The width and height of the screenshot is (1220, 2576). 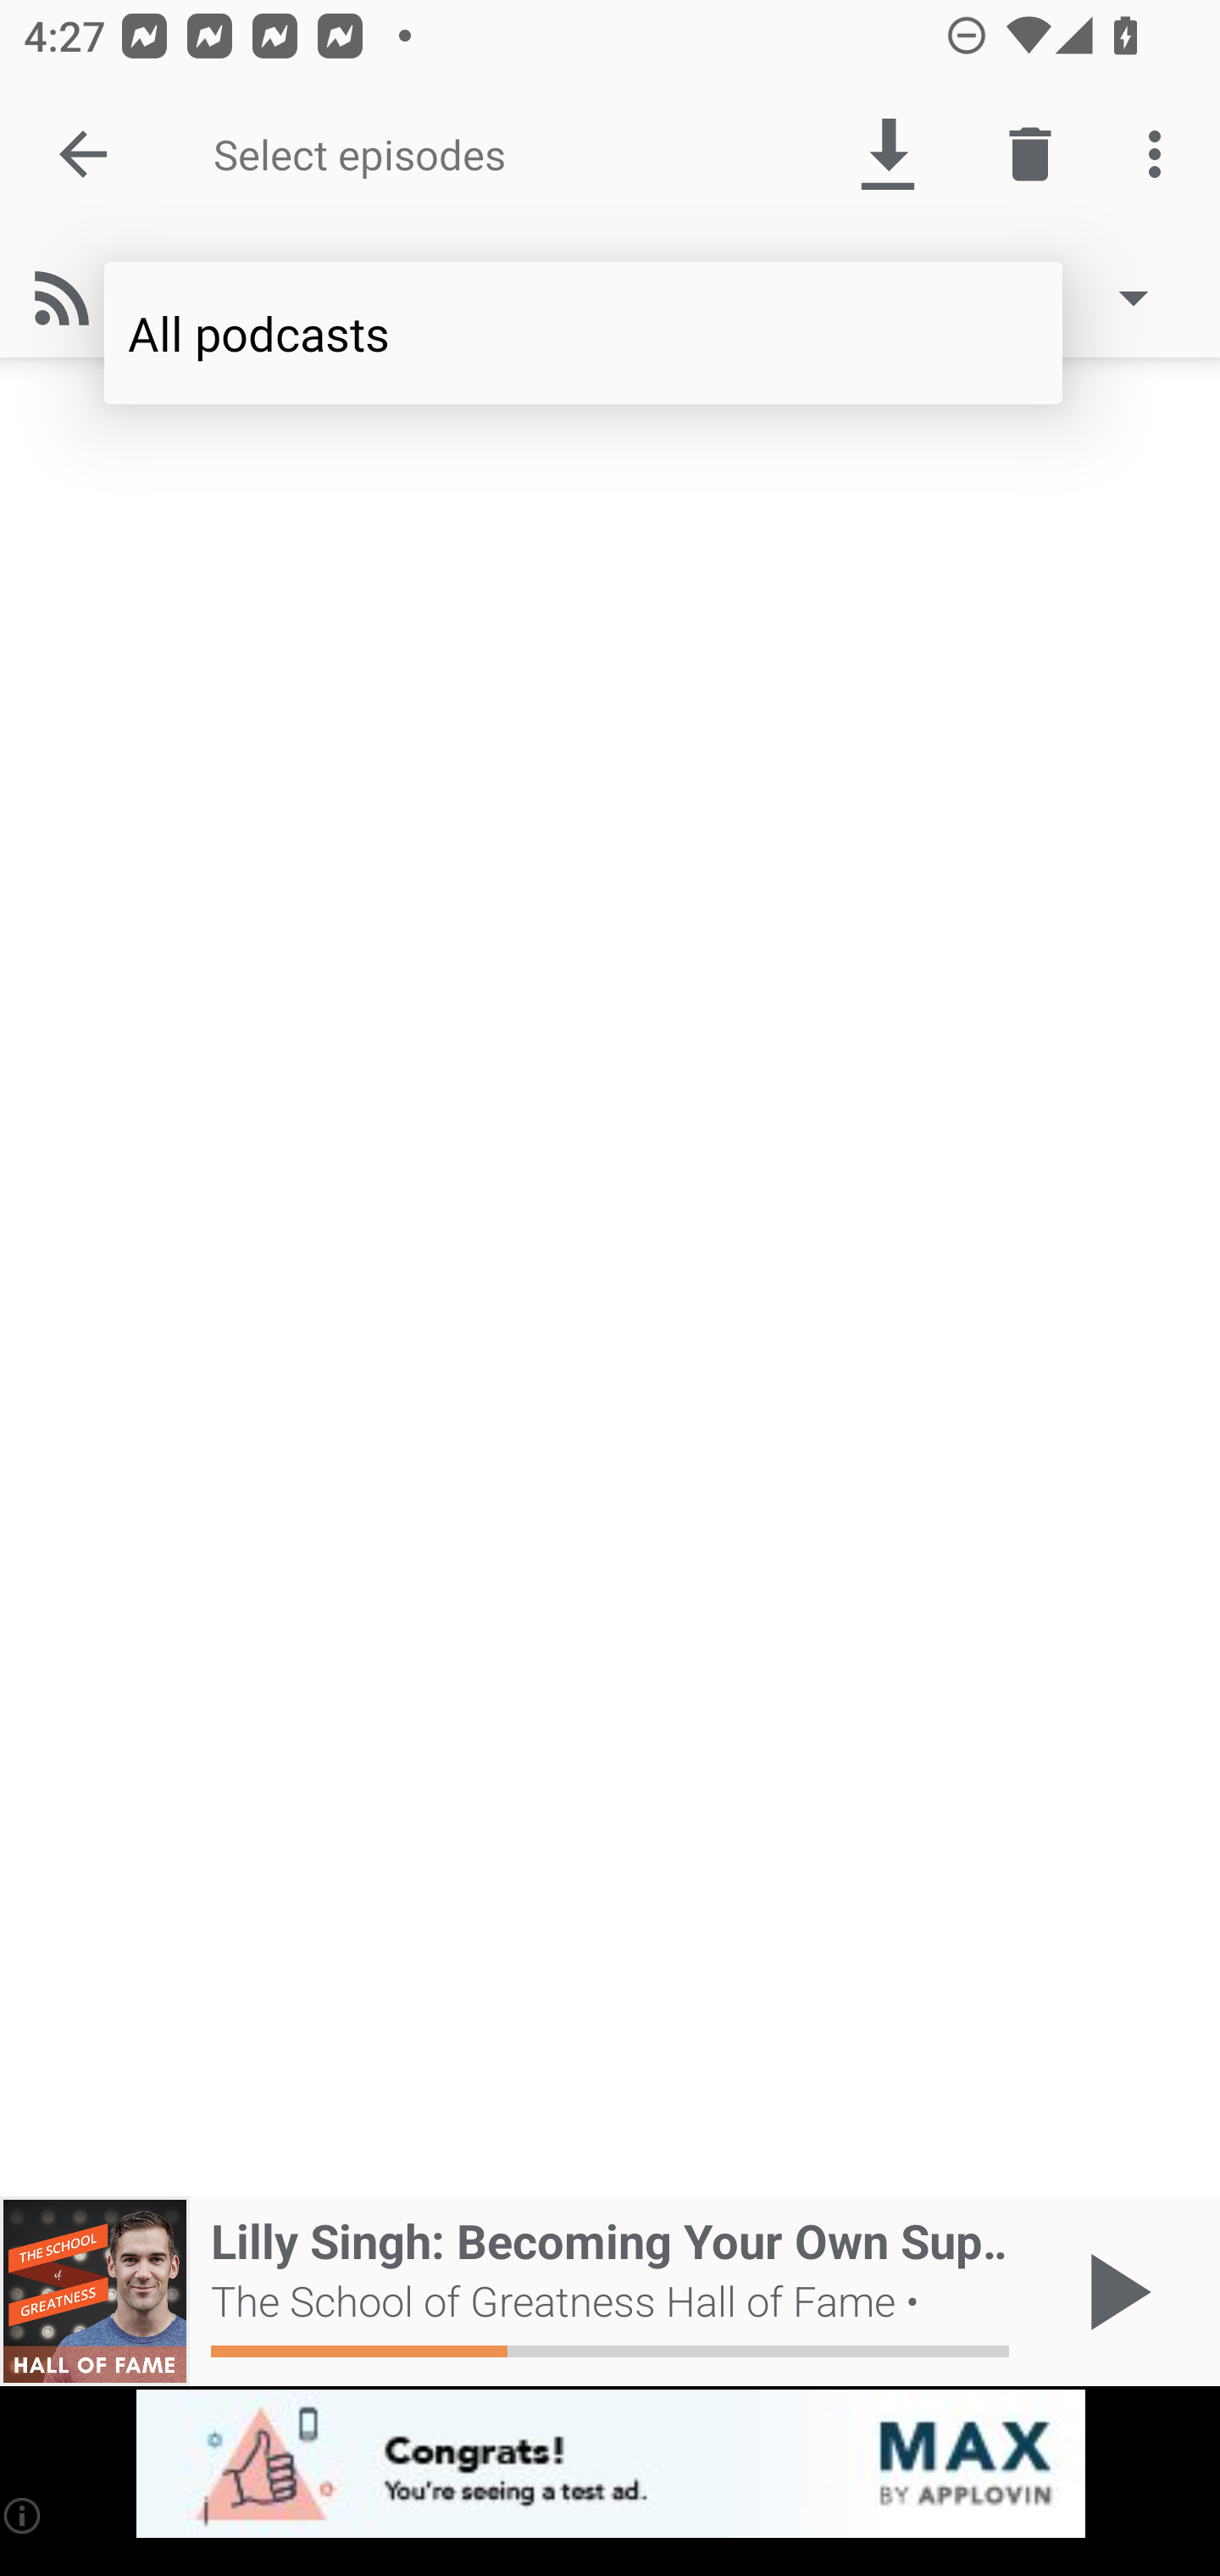 What do you see at coordinates (583, 334) in the screenshot?
I see `All podcasts` at bounding box center [583, 334].